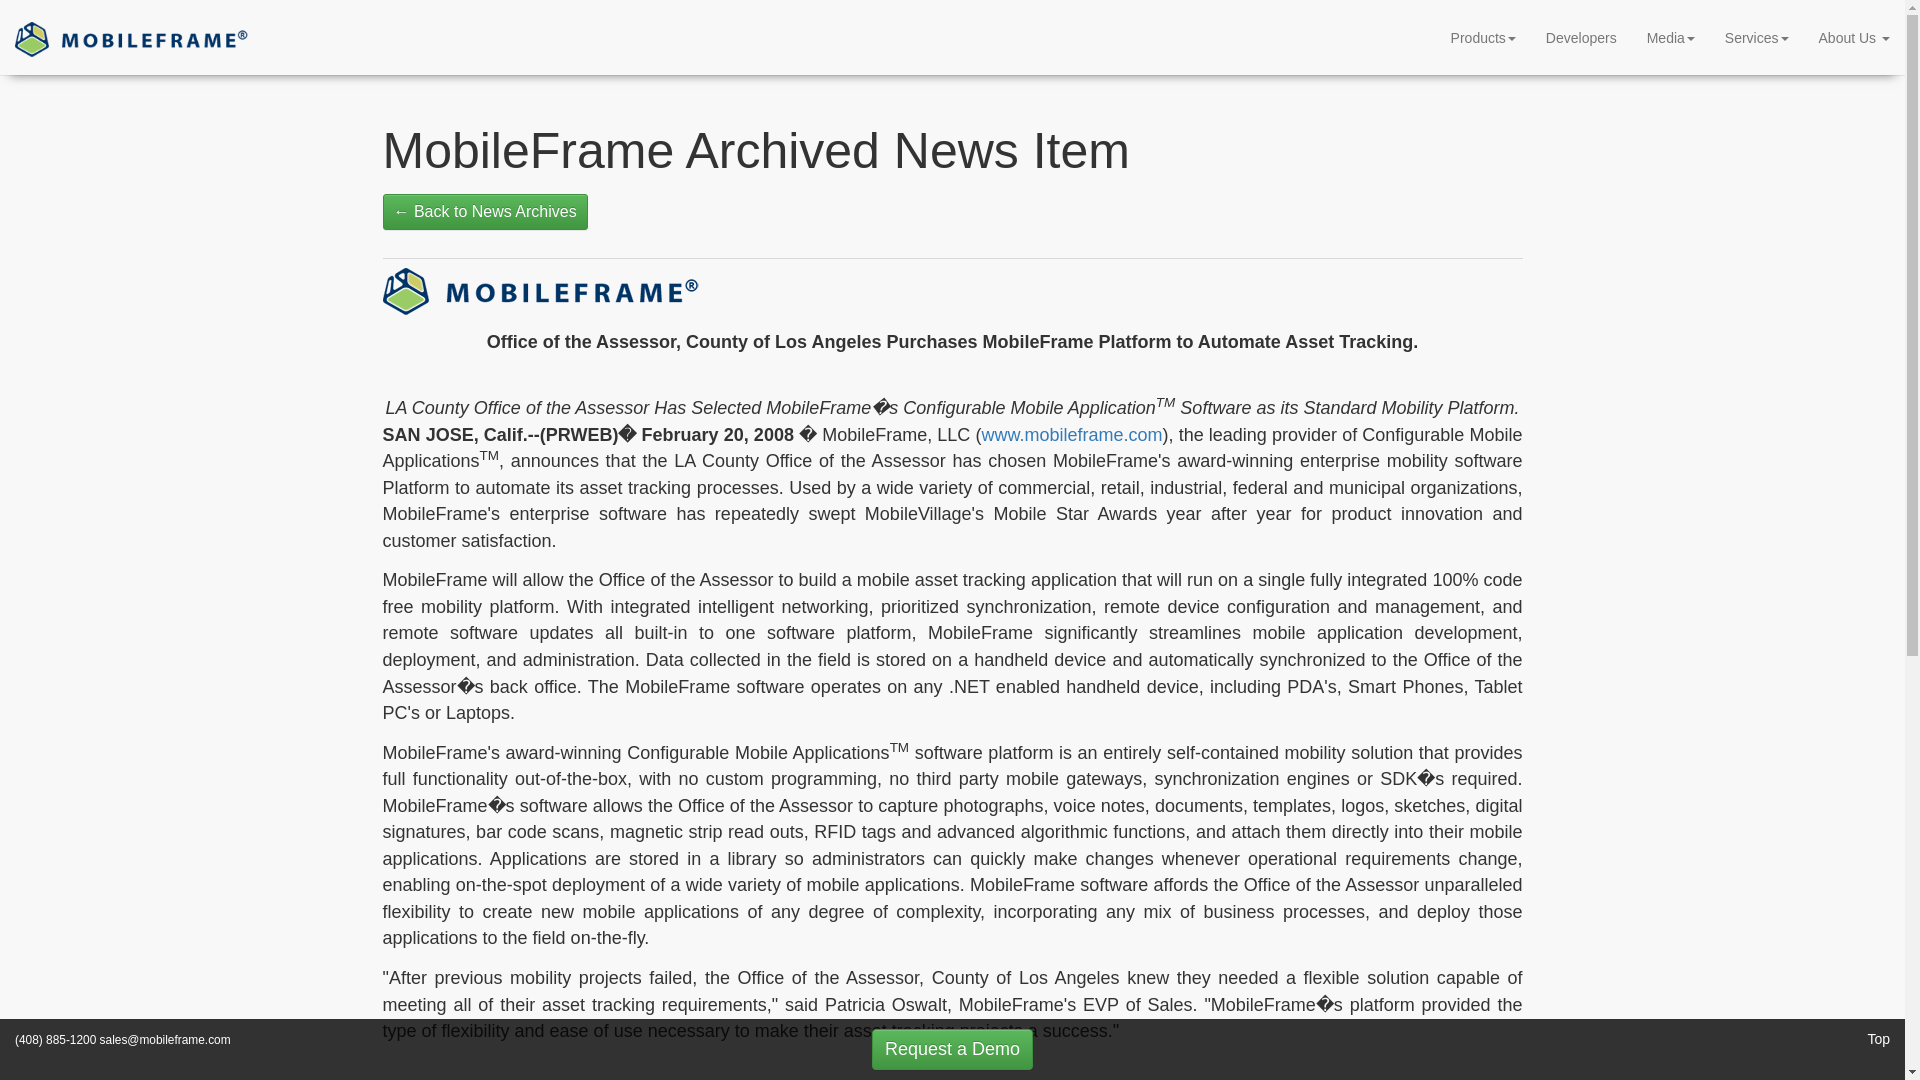 The height and width of the screenshot is (1080, 1920). I want to click on Back to top of page, so click(1878, 1038).